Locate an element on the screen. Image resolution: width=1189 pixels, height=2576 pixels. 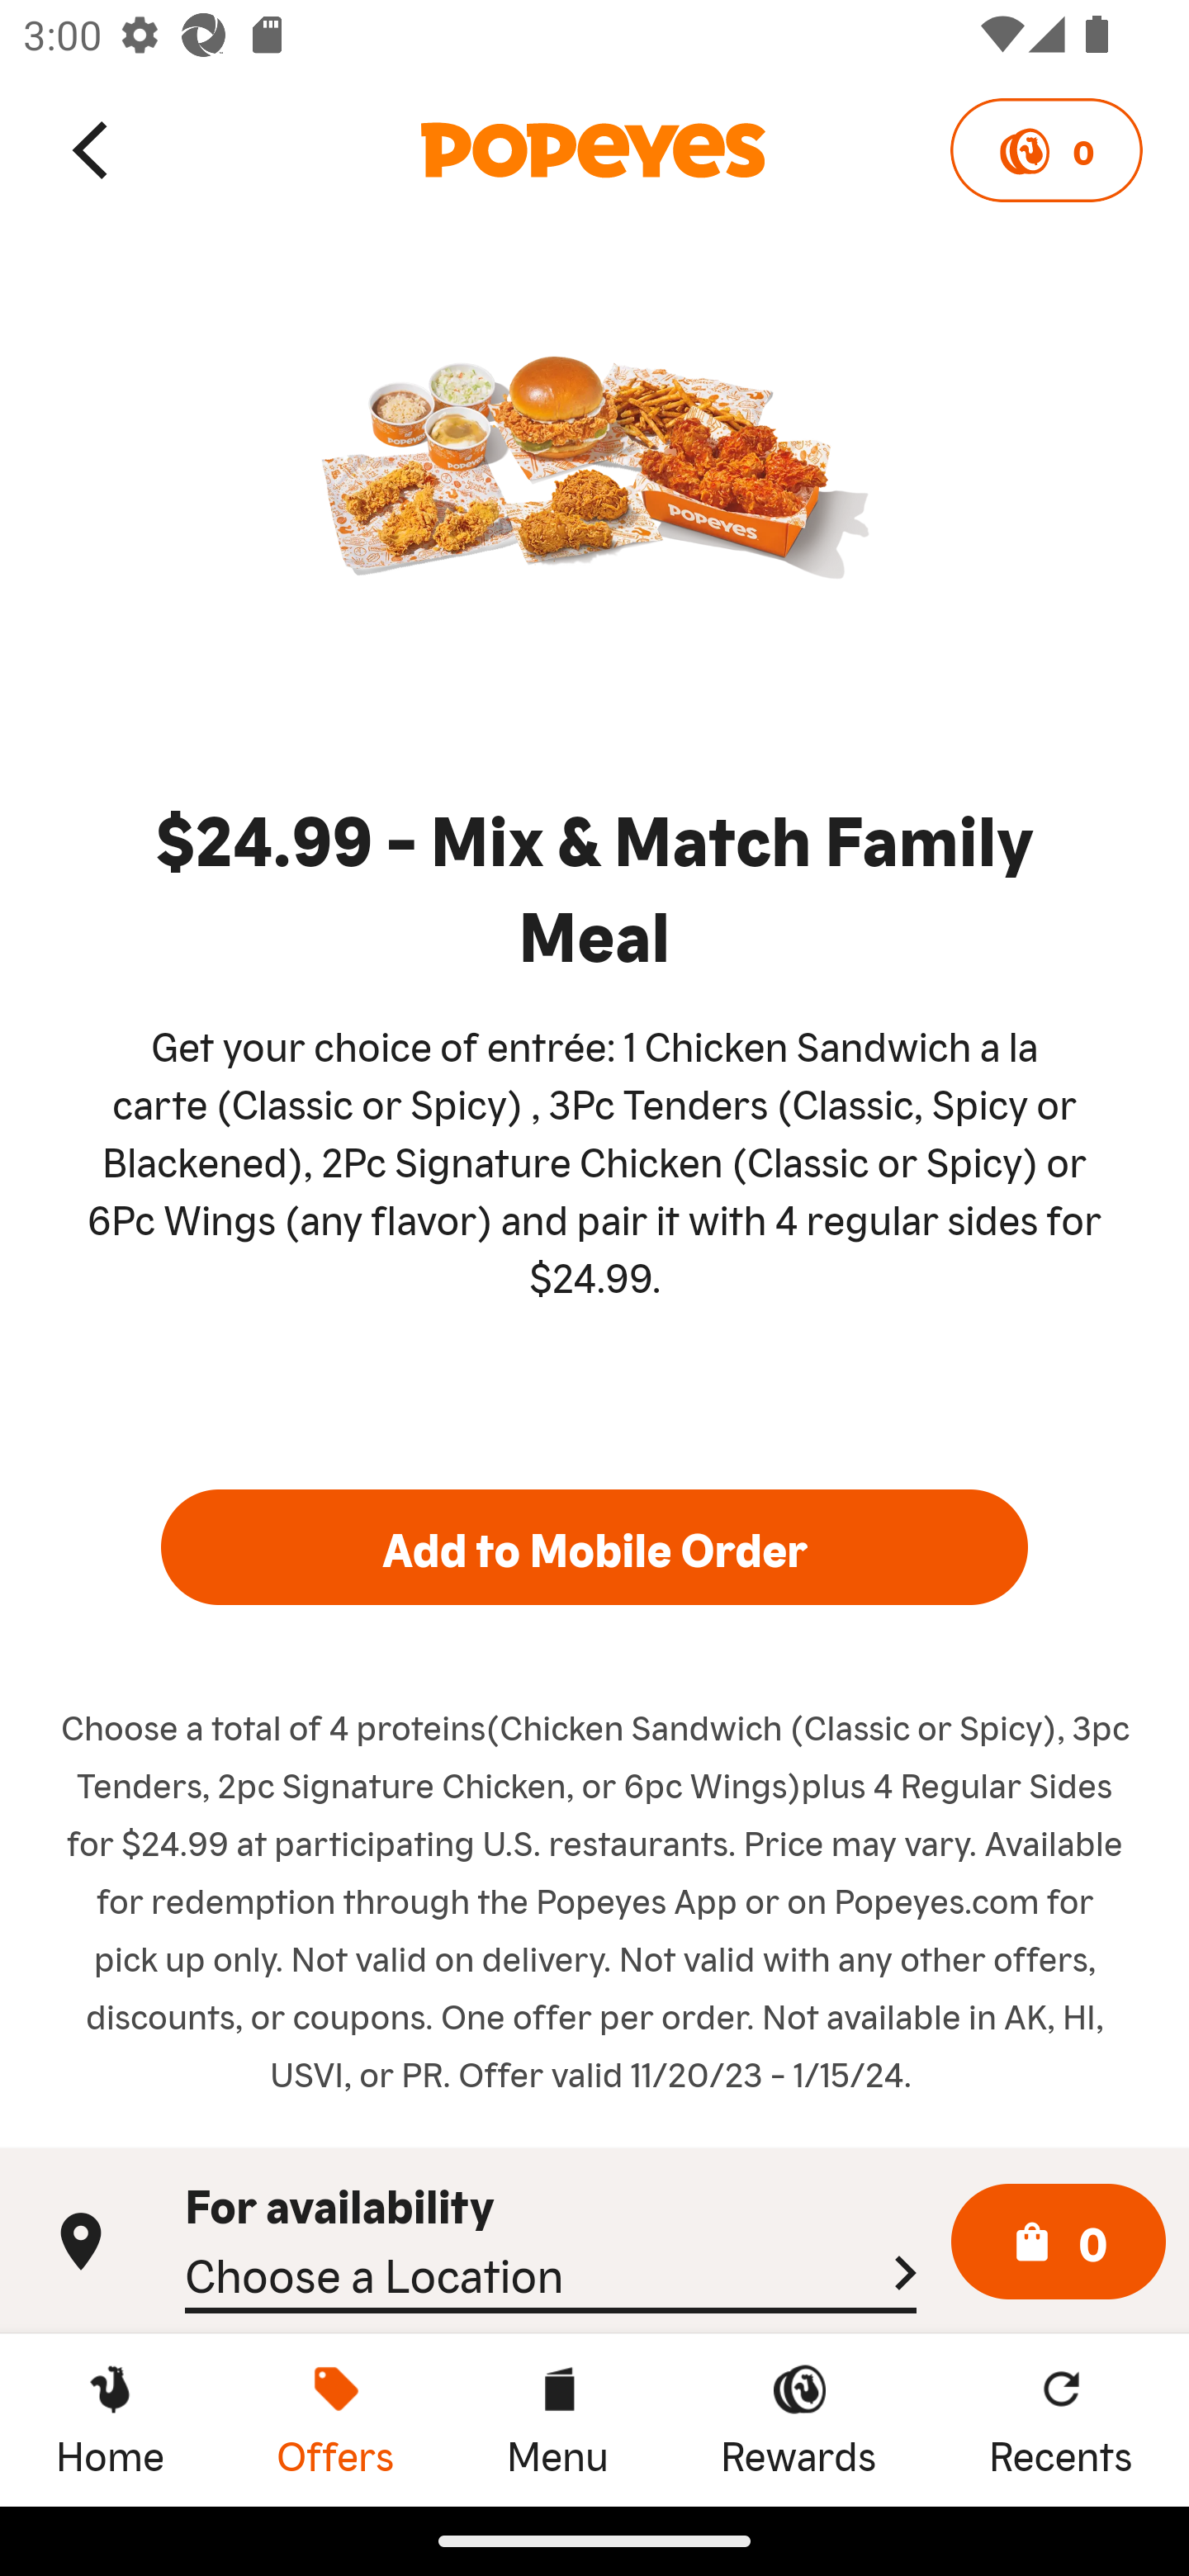
Rewards Rewards Rewards is located at coordinates (798, 2419).